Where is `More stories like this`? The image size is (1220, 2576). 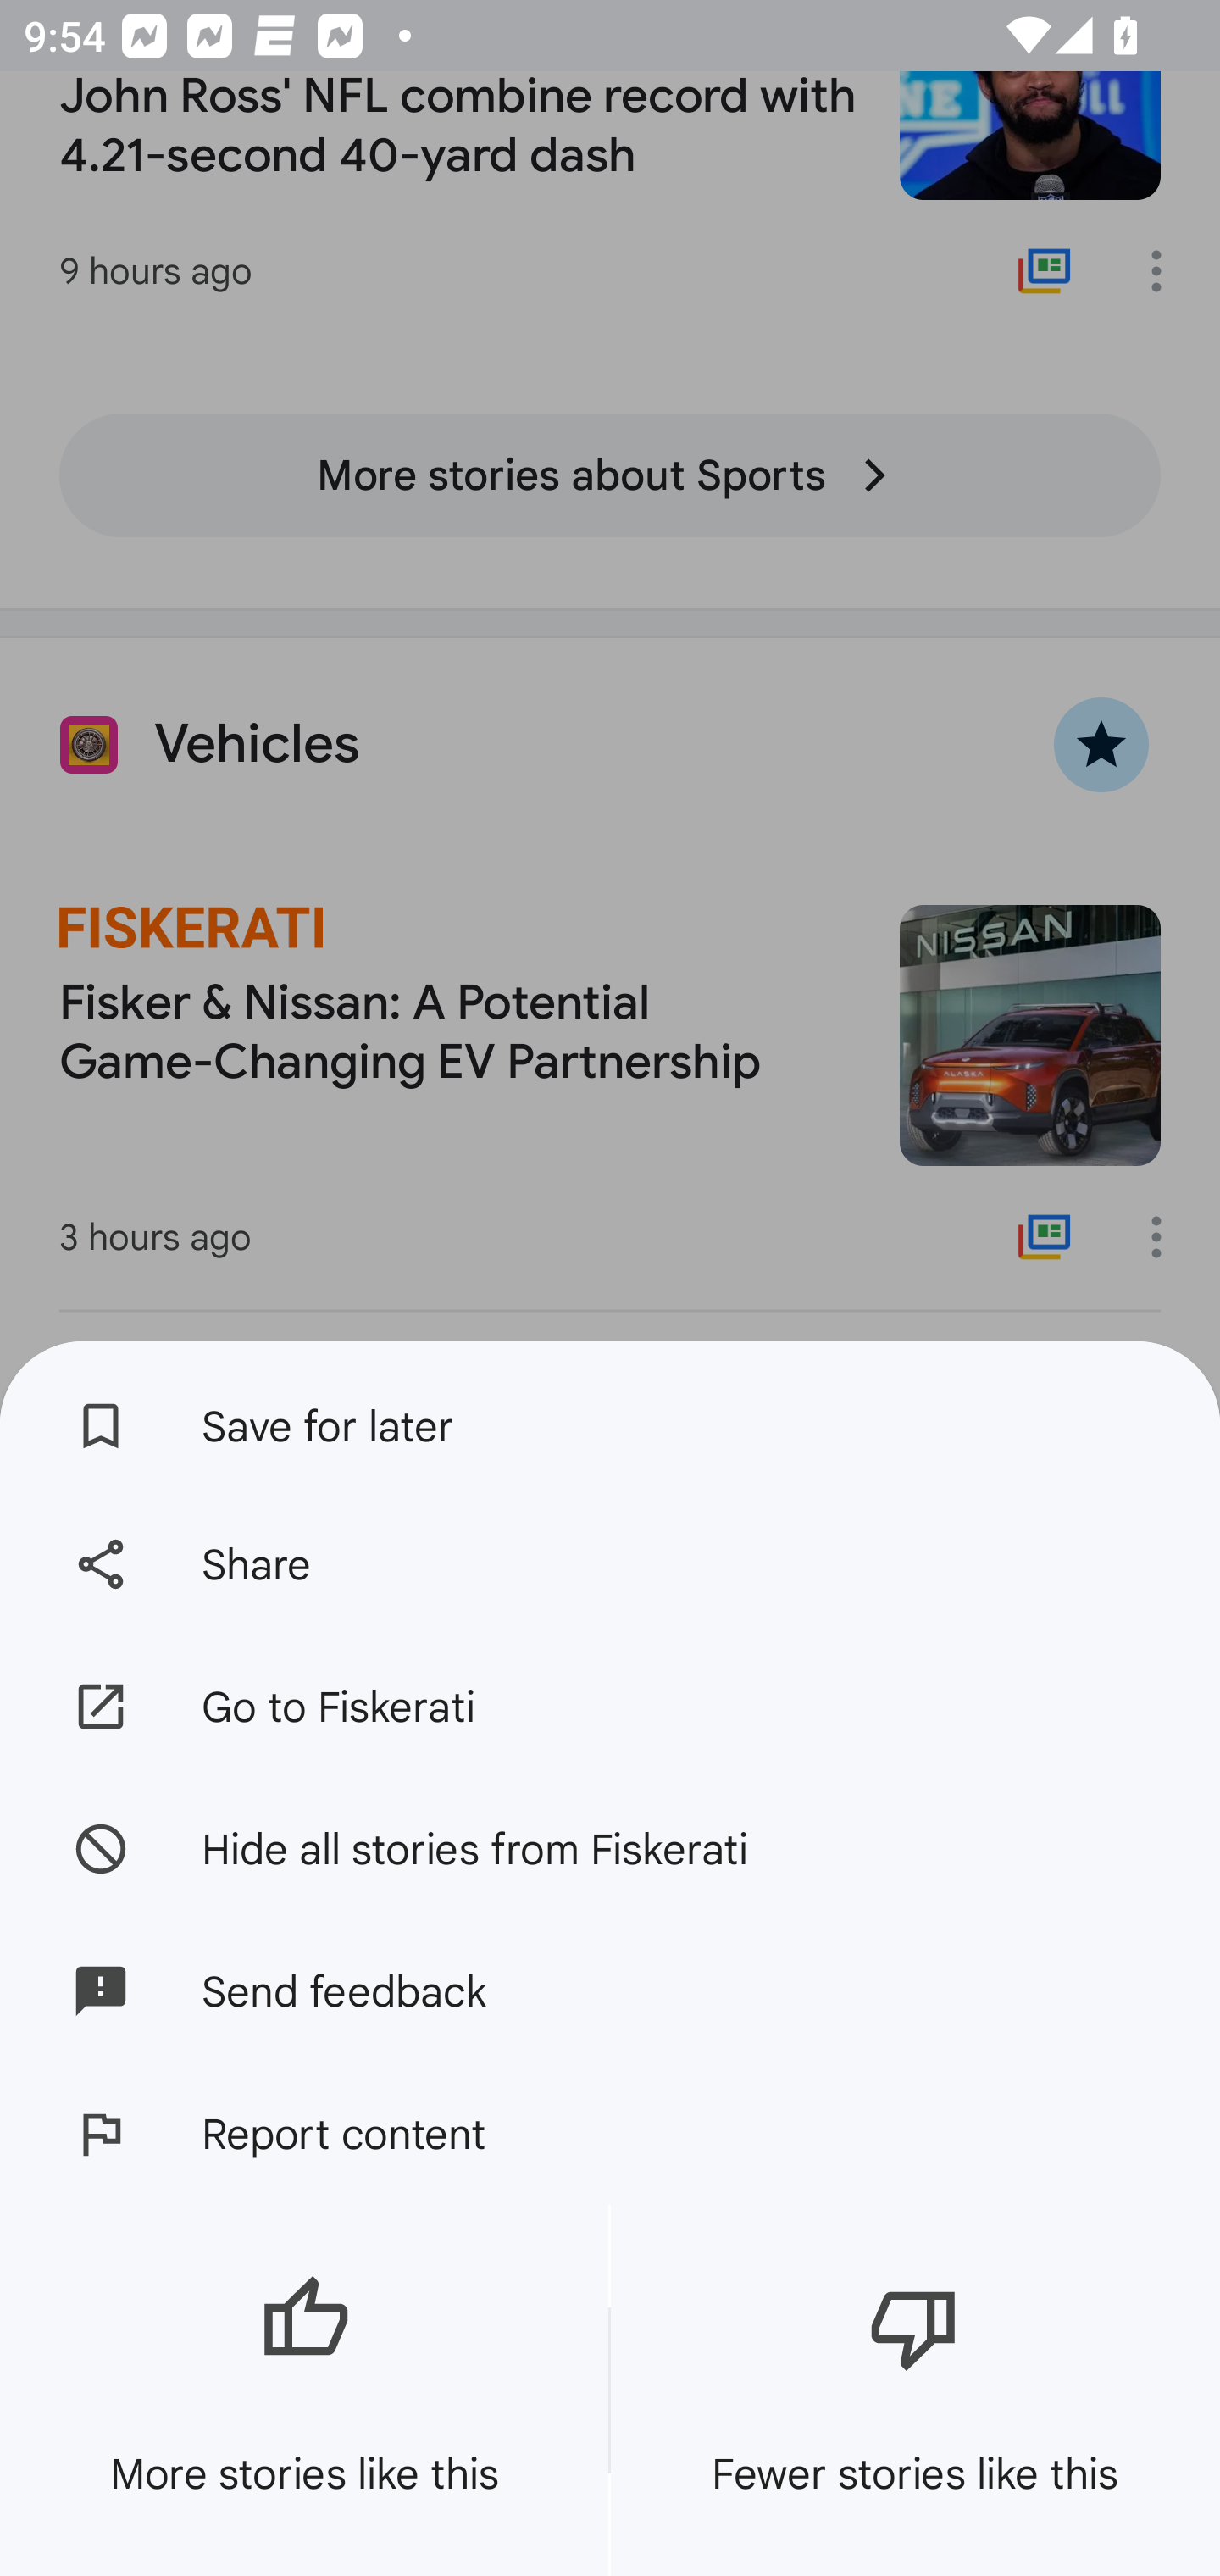 More stories like this is located at coordinates (304, 2390).